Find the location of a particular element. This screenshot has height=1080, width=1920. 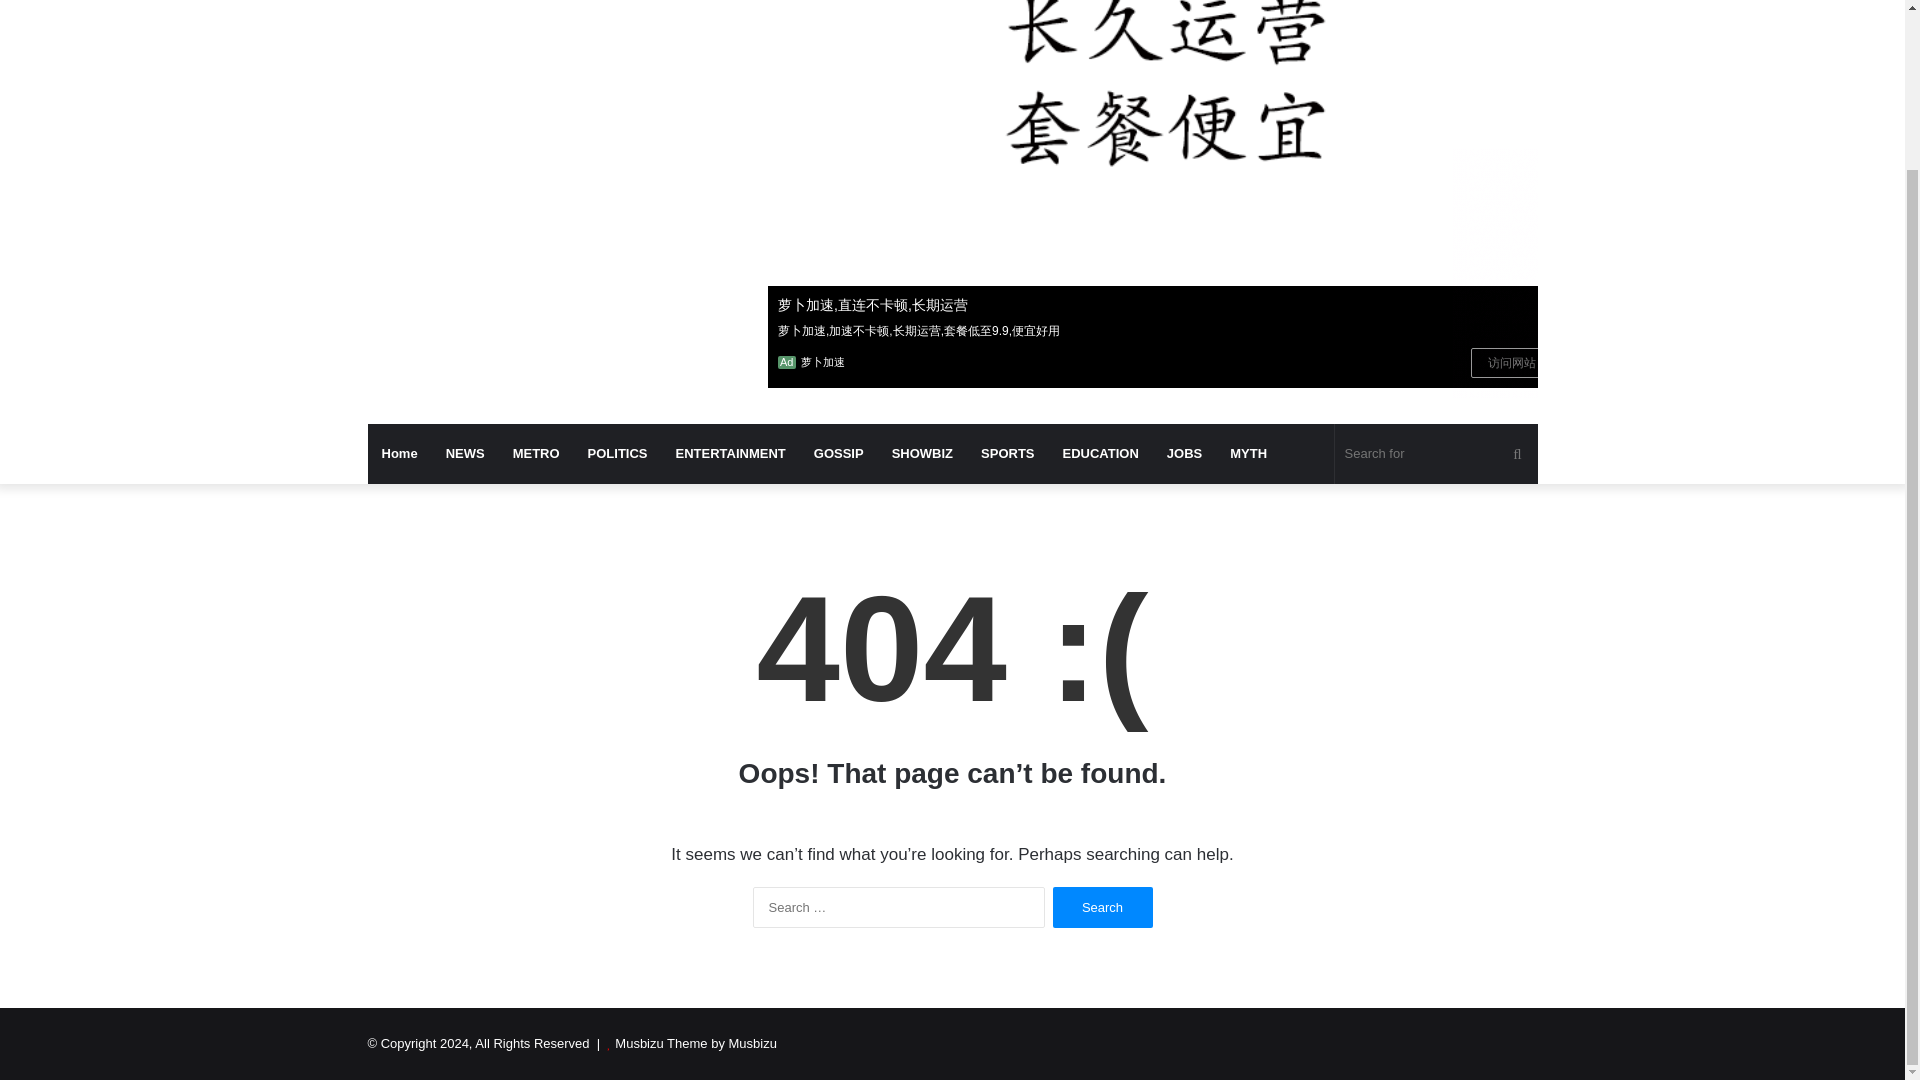

Musbizu is located at coordinates (552, 6).